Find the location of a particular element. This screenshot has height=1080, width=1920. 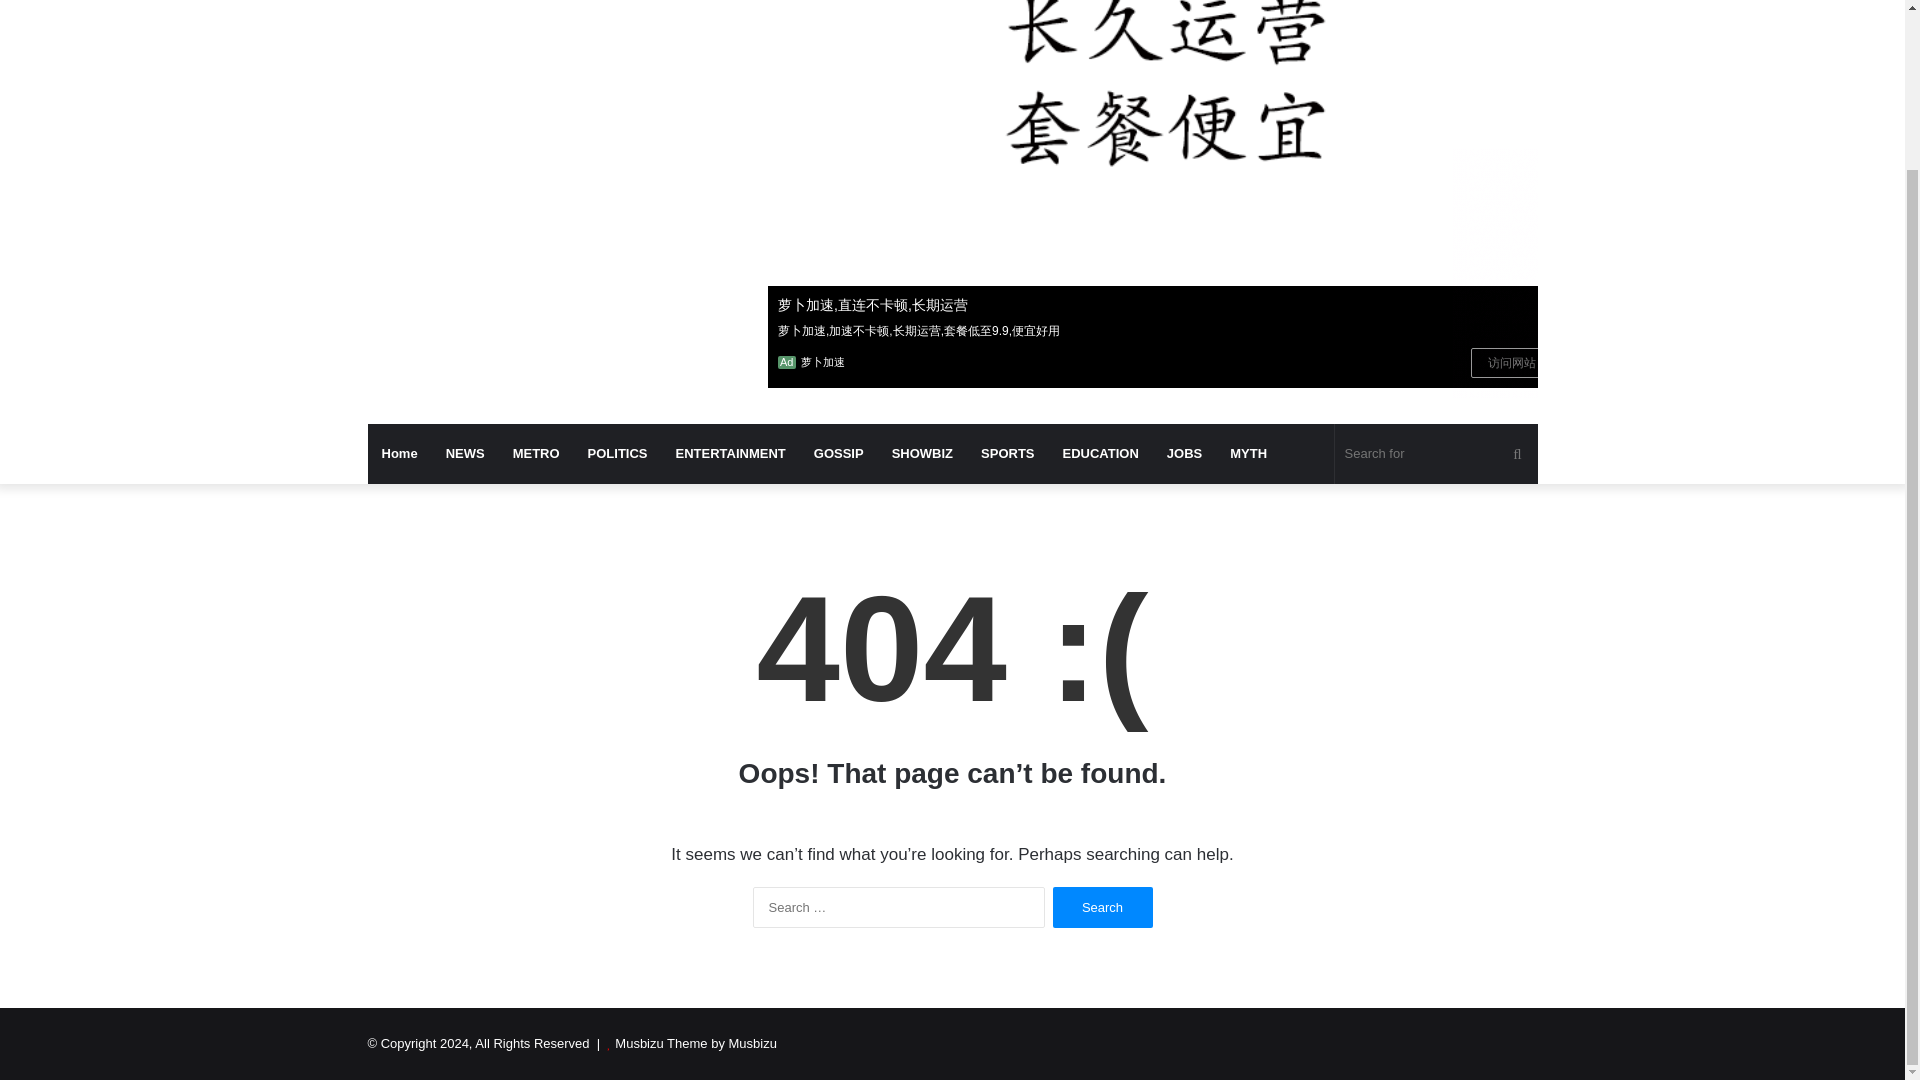

Musbizu is located at coordinates (552, 6).